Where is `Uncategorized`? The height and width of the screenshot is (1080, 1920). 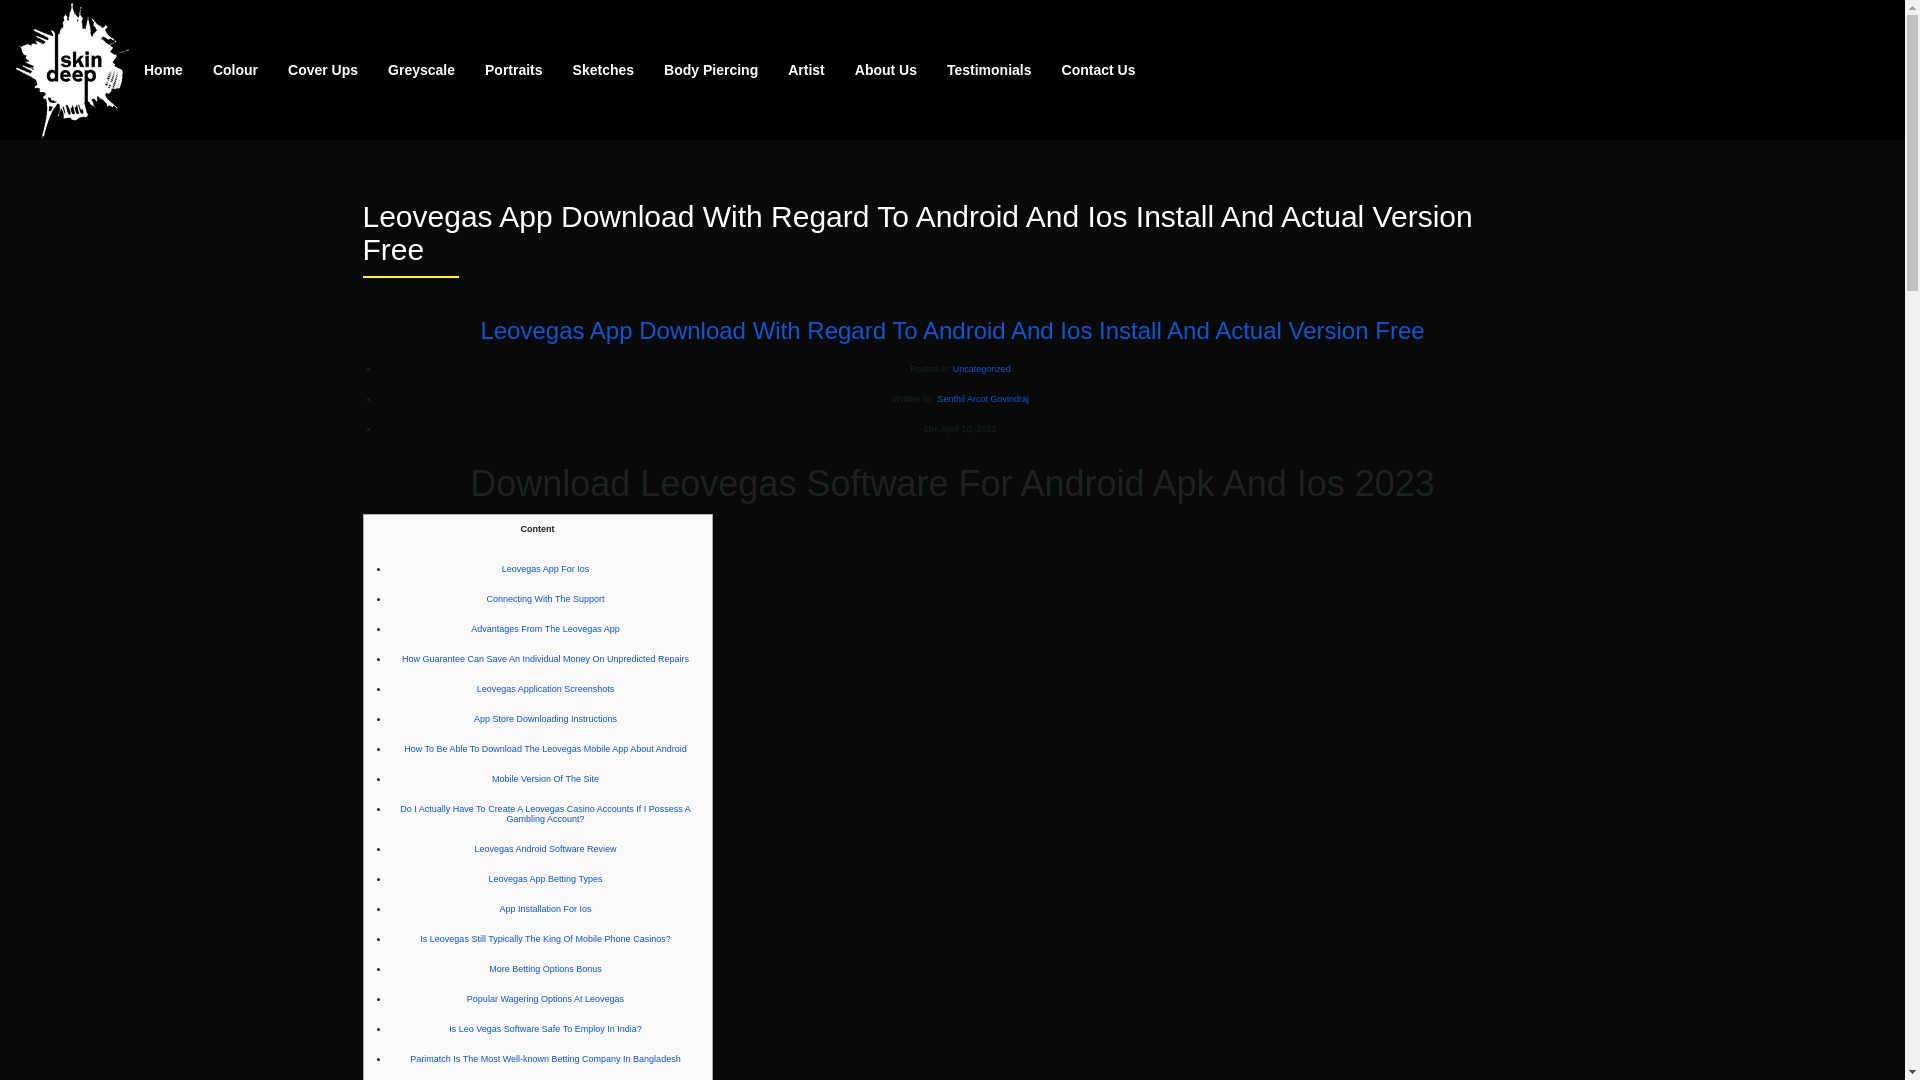
Uncategorized is located at coordinates (982, 368).